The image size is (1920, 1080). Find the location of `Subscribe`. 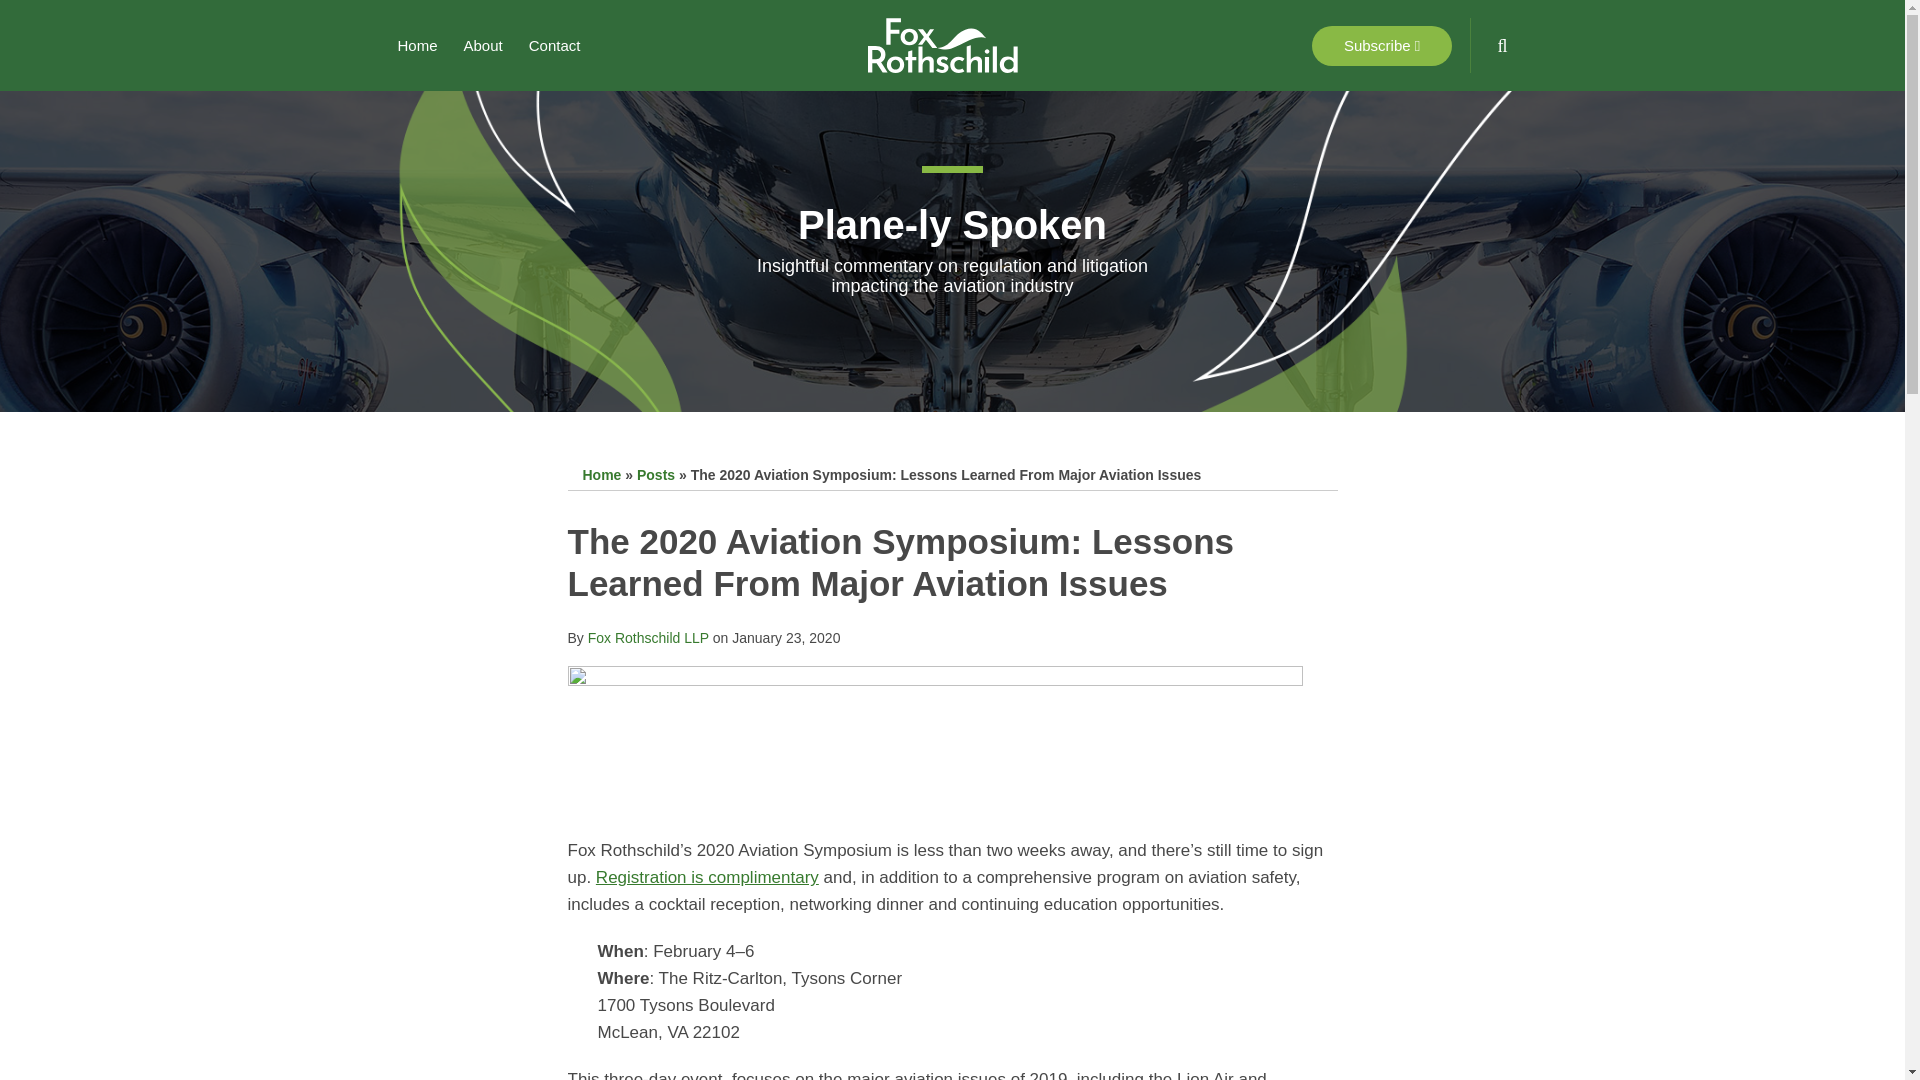

Subscribe is located at coordinates (1381, 45).